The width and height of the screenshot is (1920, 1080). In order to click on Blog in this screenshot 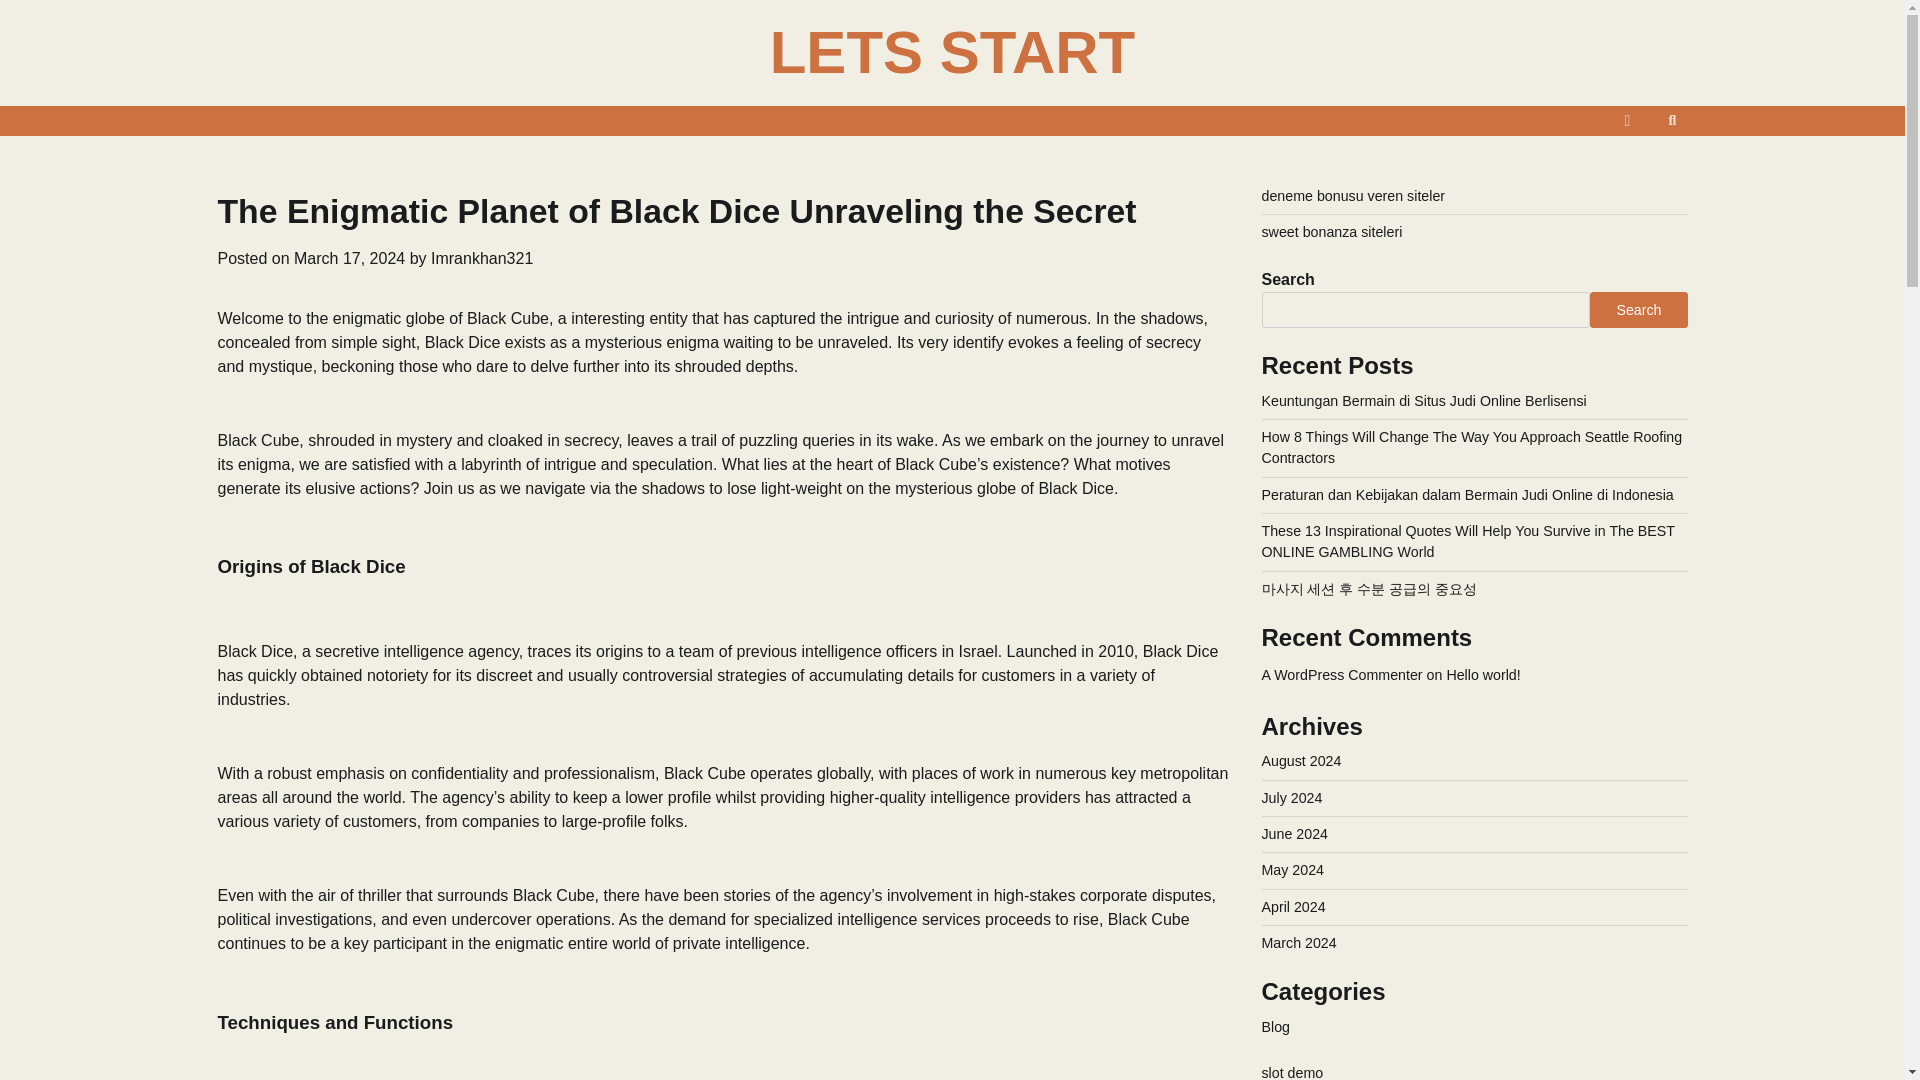, I will do `click(1276, 1026)`.